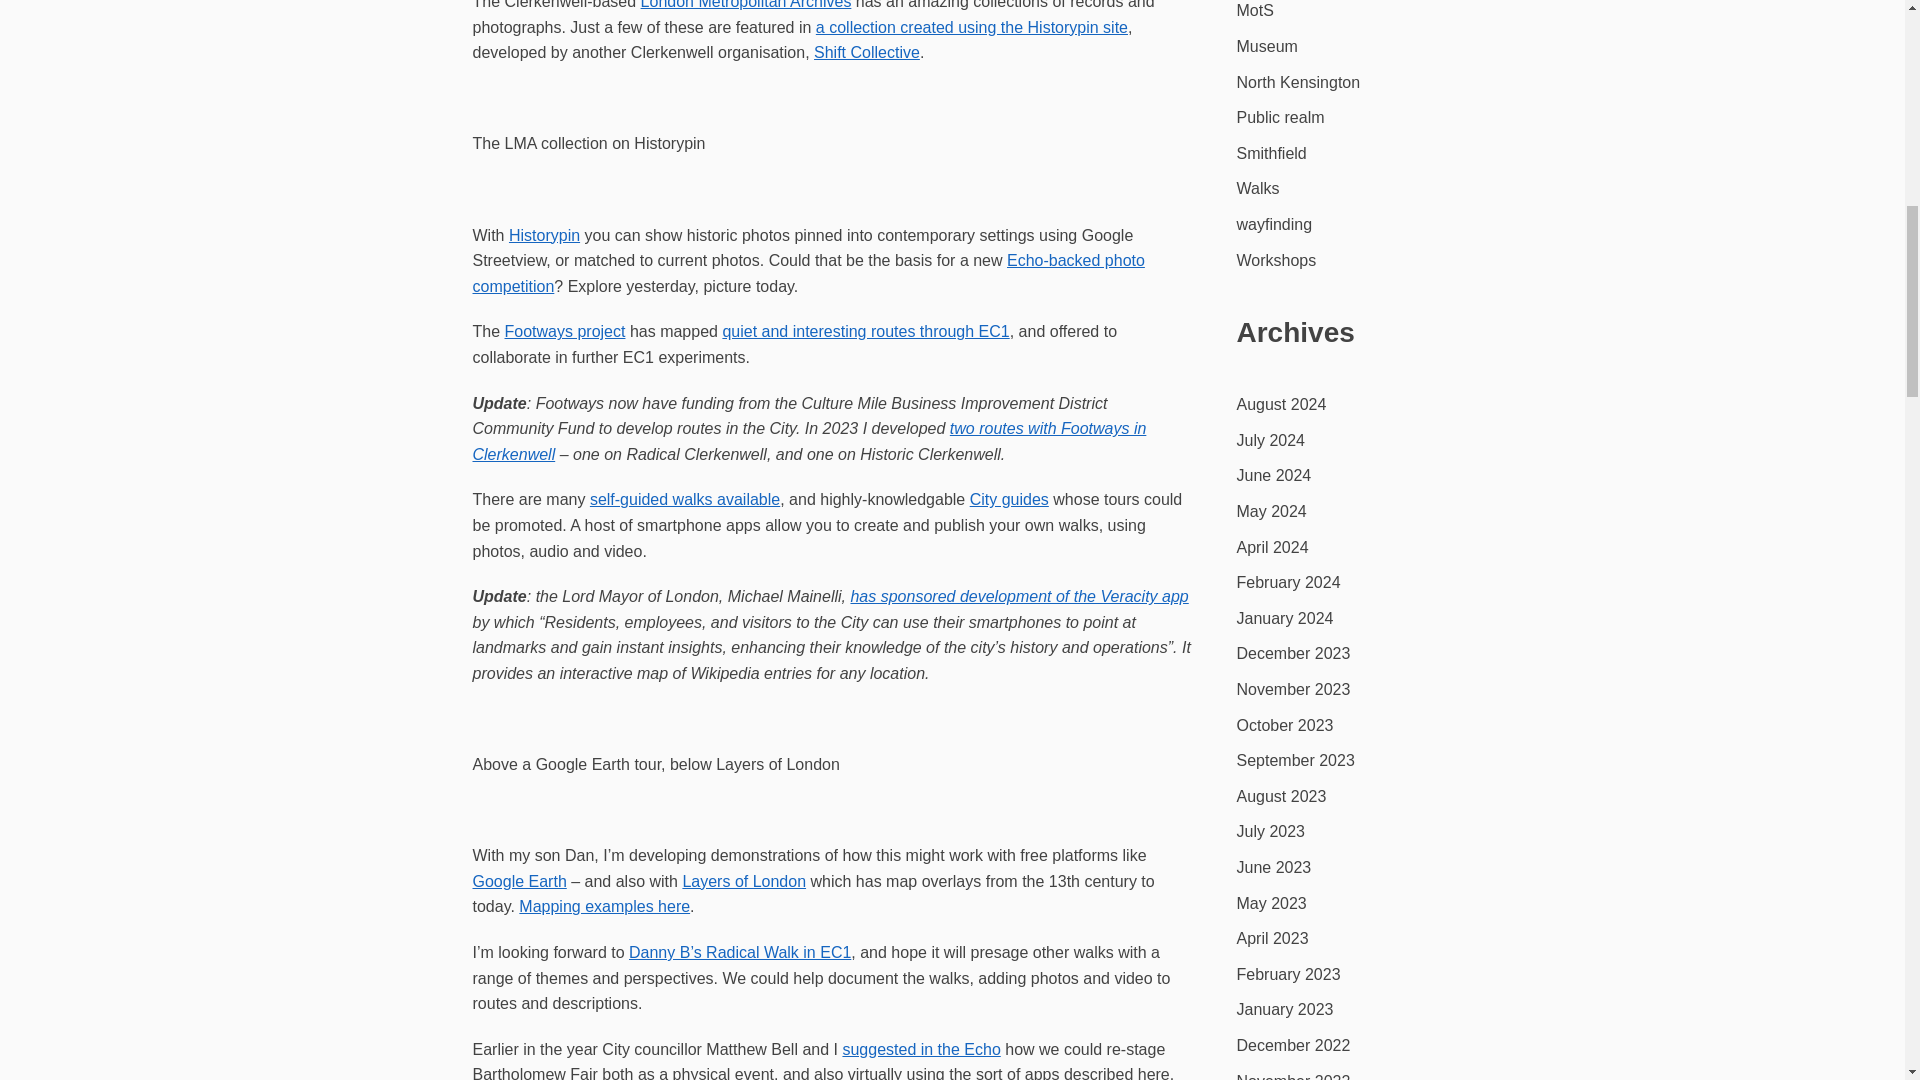  Describe the element at coordinates (1008, 499) in the screenshot. I see `City guides` at that location.